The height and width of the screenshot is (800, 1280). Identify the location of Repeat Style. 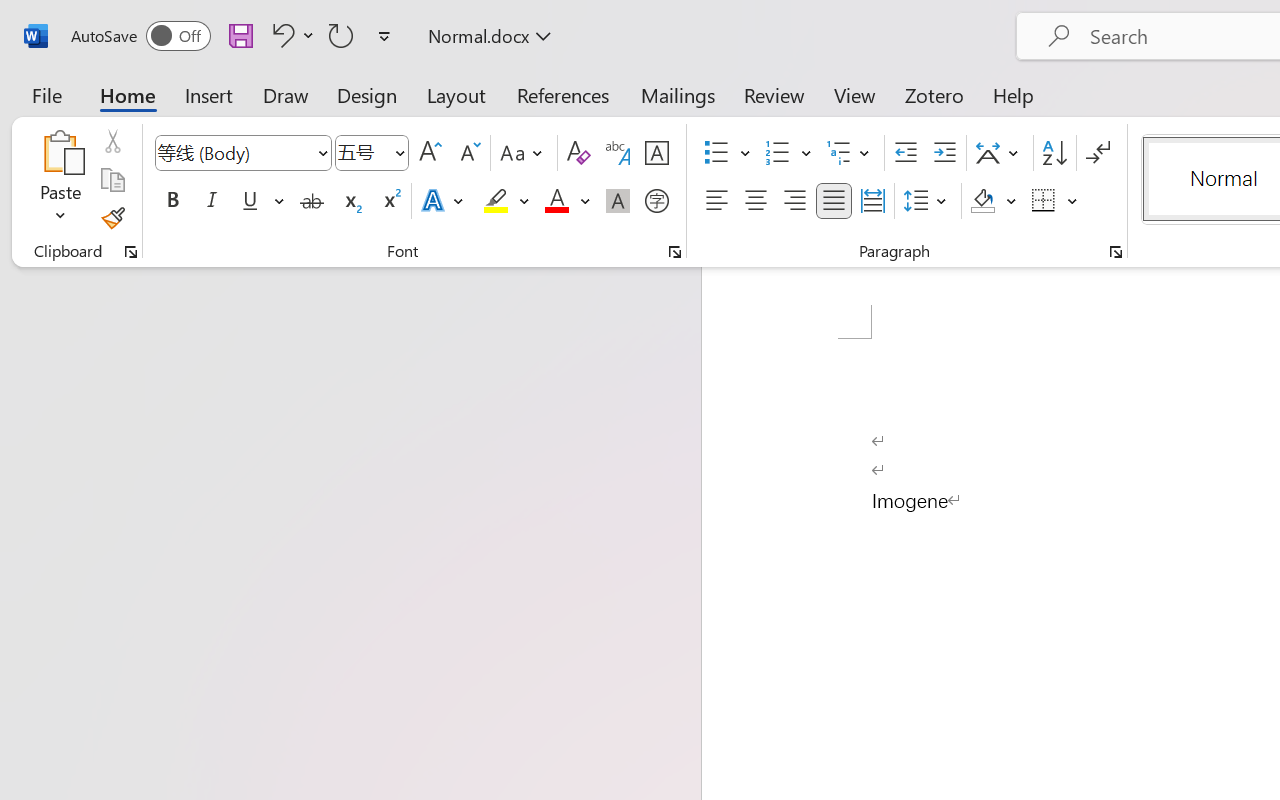
(341, 35).